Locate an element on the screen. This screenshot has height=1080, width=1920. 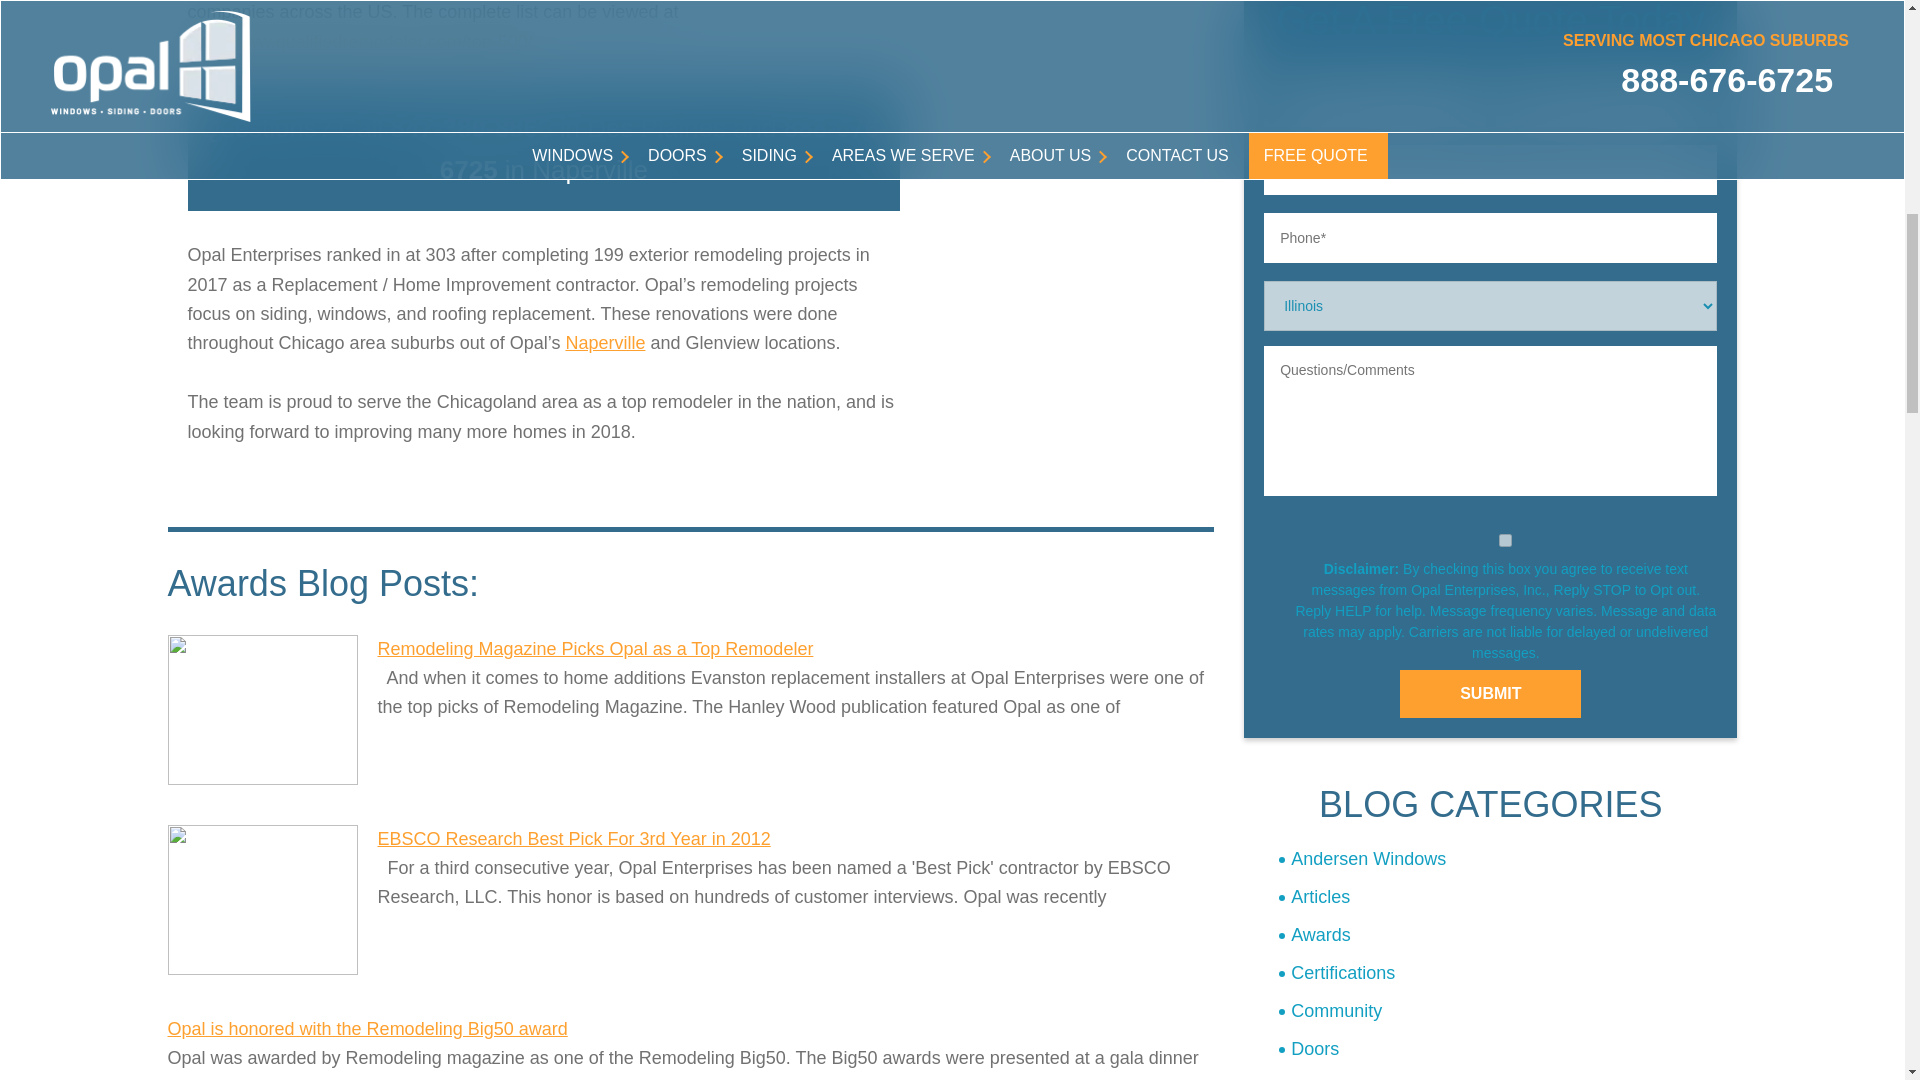
EBSCO Research Best Pick For 3rd Year in 2012 is located at coordinates (262, 900).